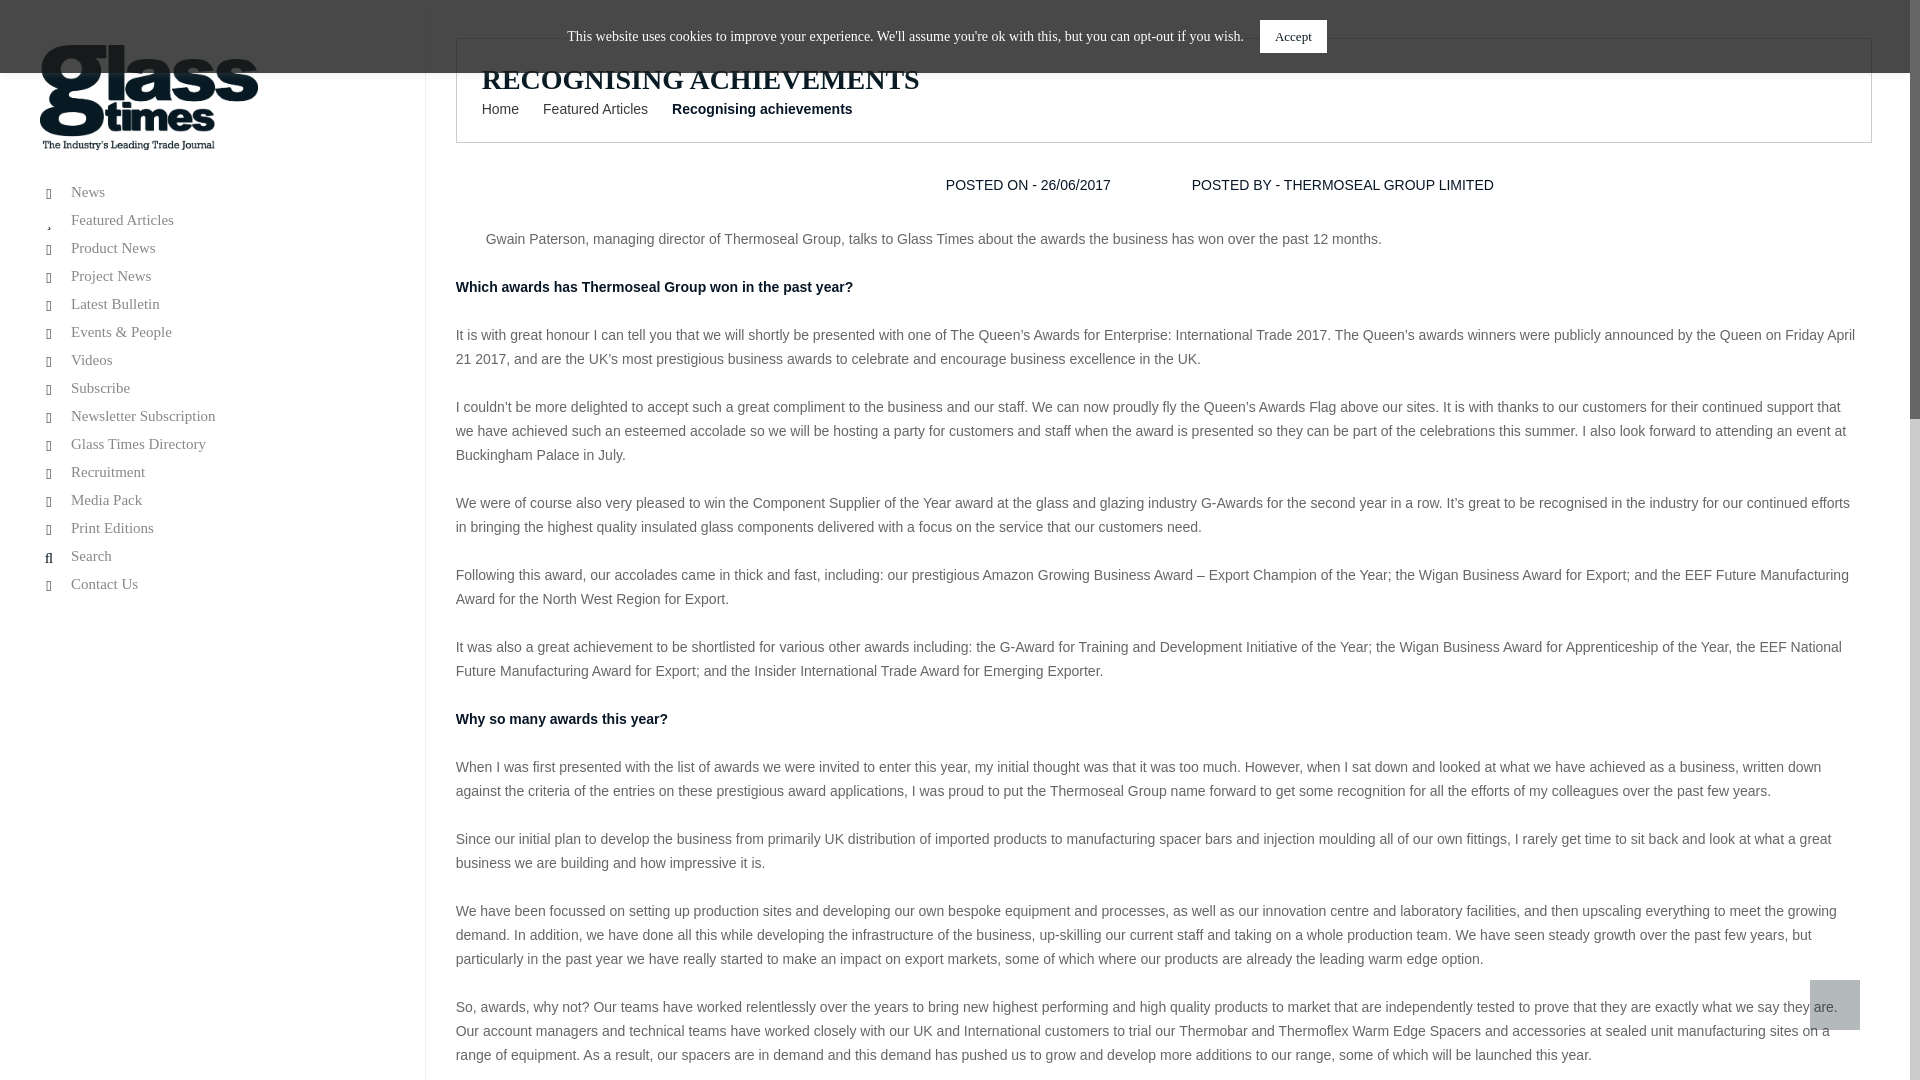  What do you see at coordinates (210, 416) in the screenshot?
I see `Newsletter Subscription` at bounding box center [210, 416].